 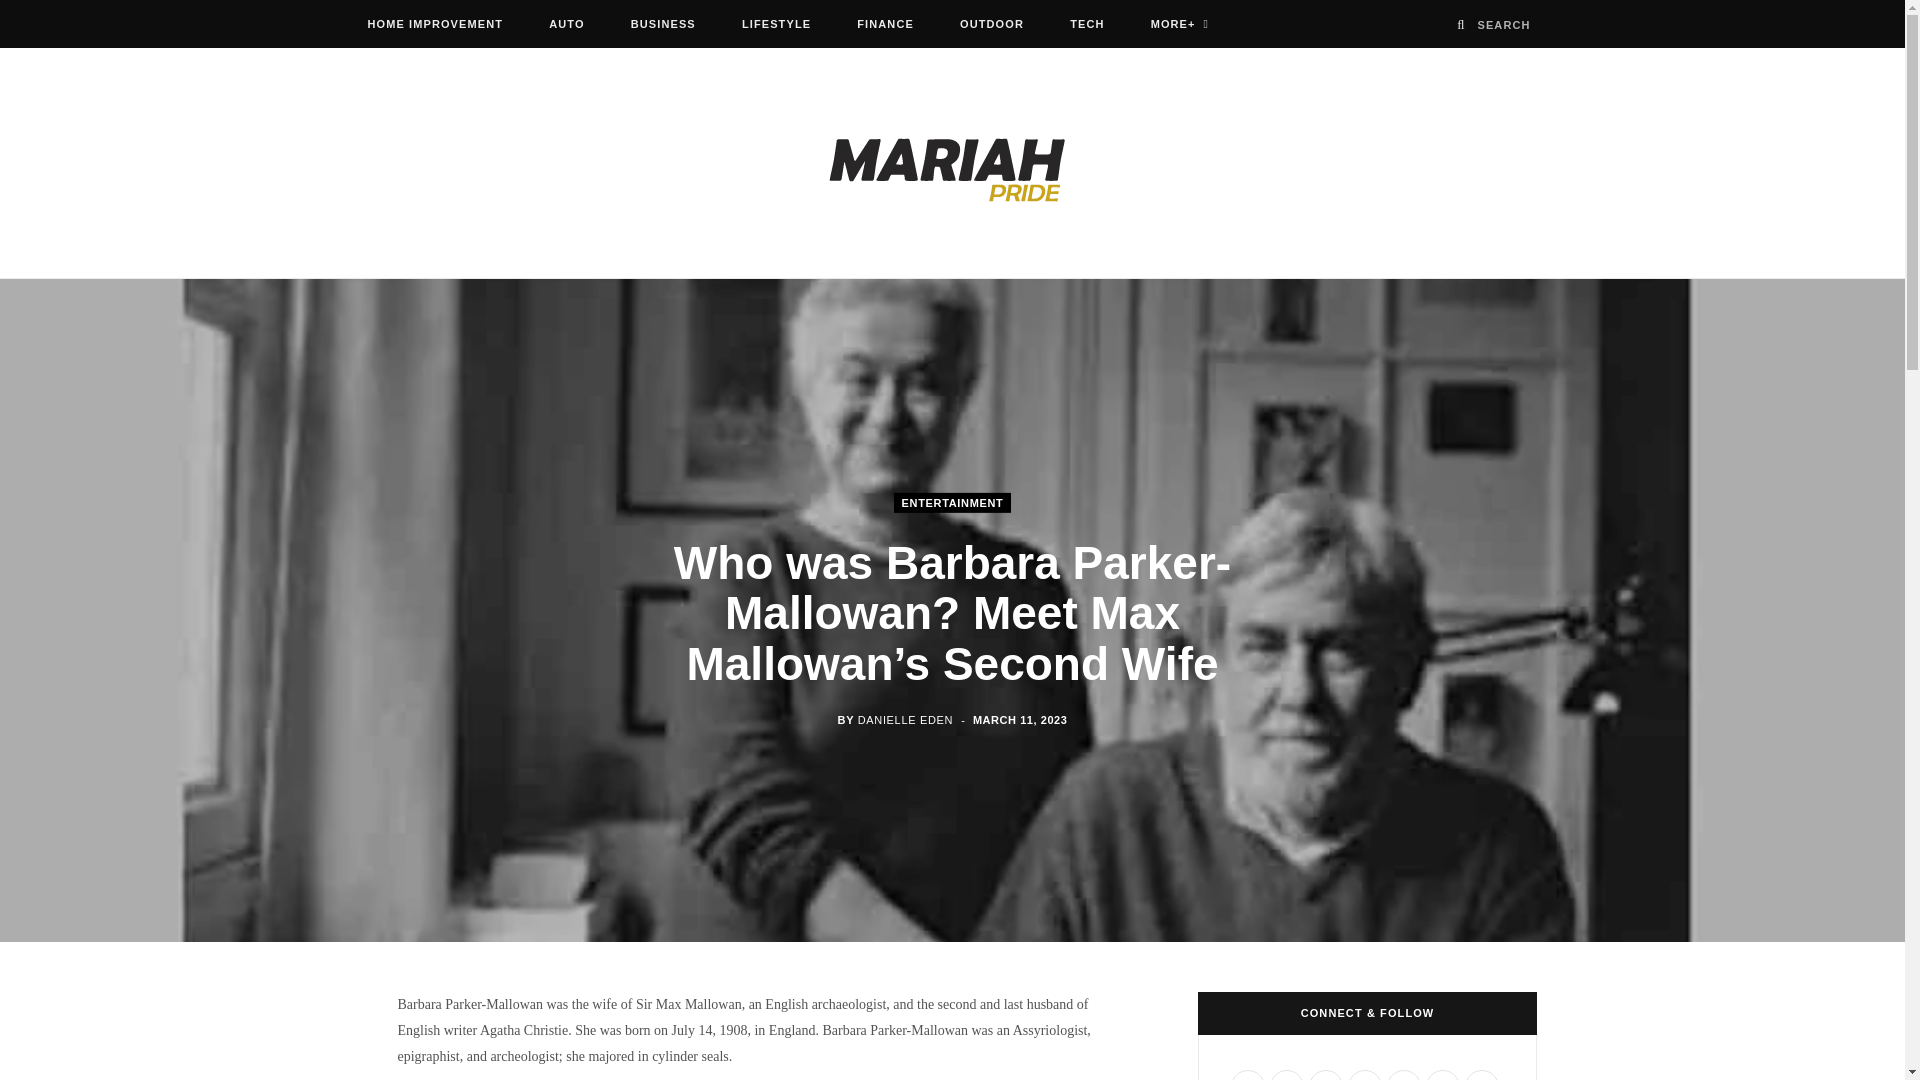 What do you see at coordinates (663, 24) in the screenshot?
I see `BUSINESS` at bounding box center [663, 24].